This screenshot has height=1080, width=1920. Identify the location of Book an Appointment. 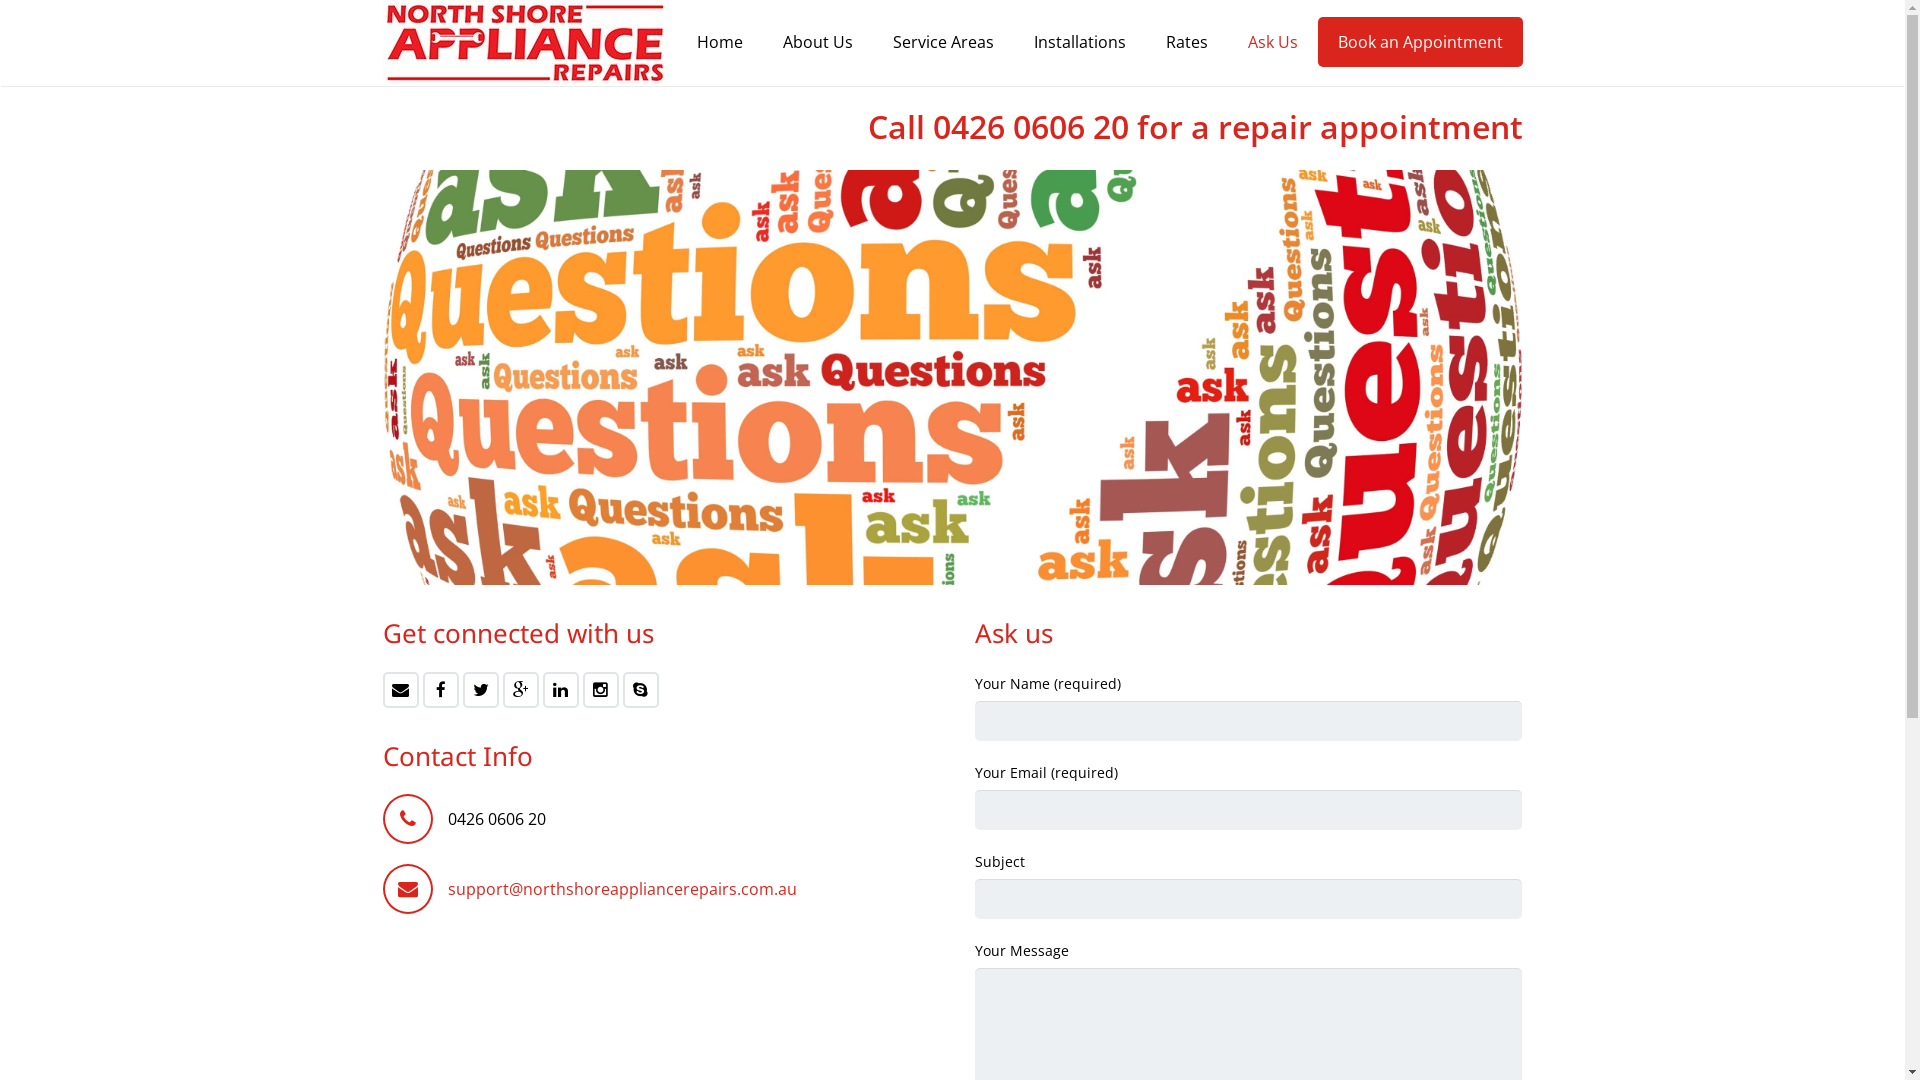
(1420, 42).